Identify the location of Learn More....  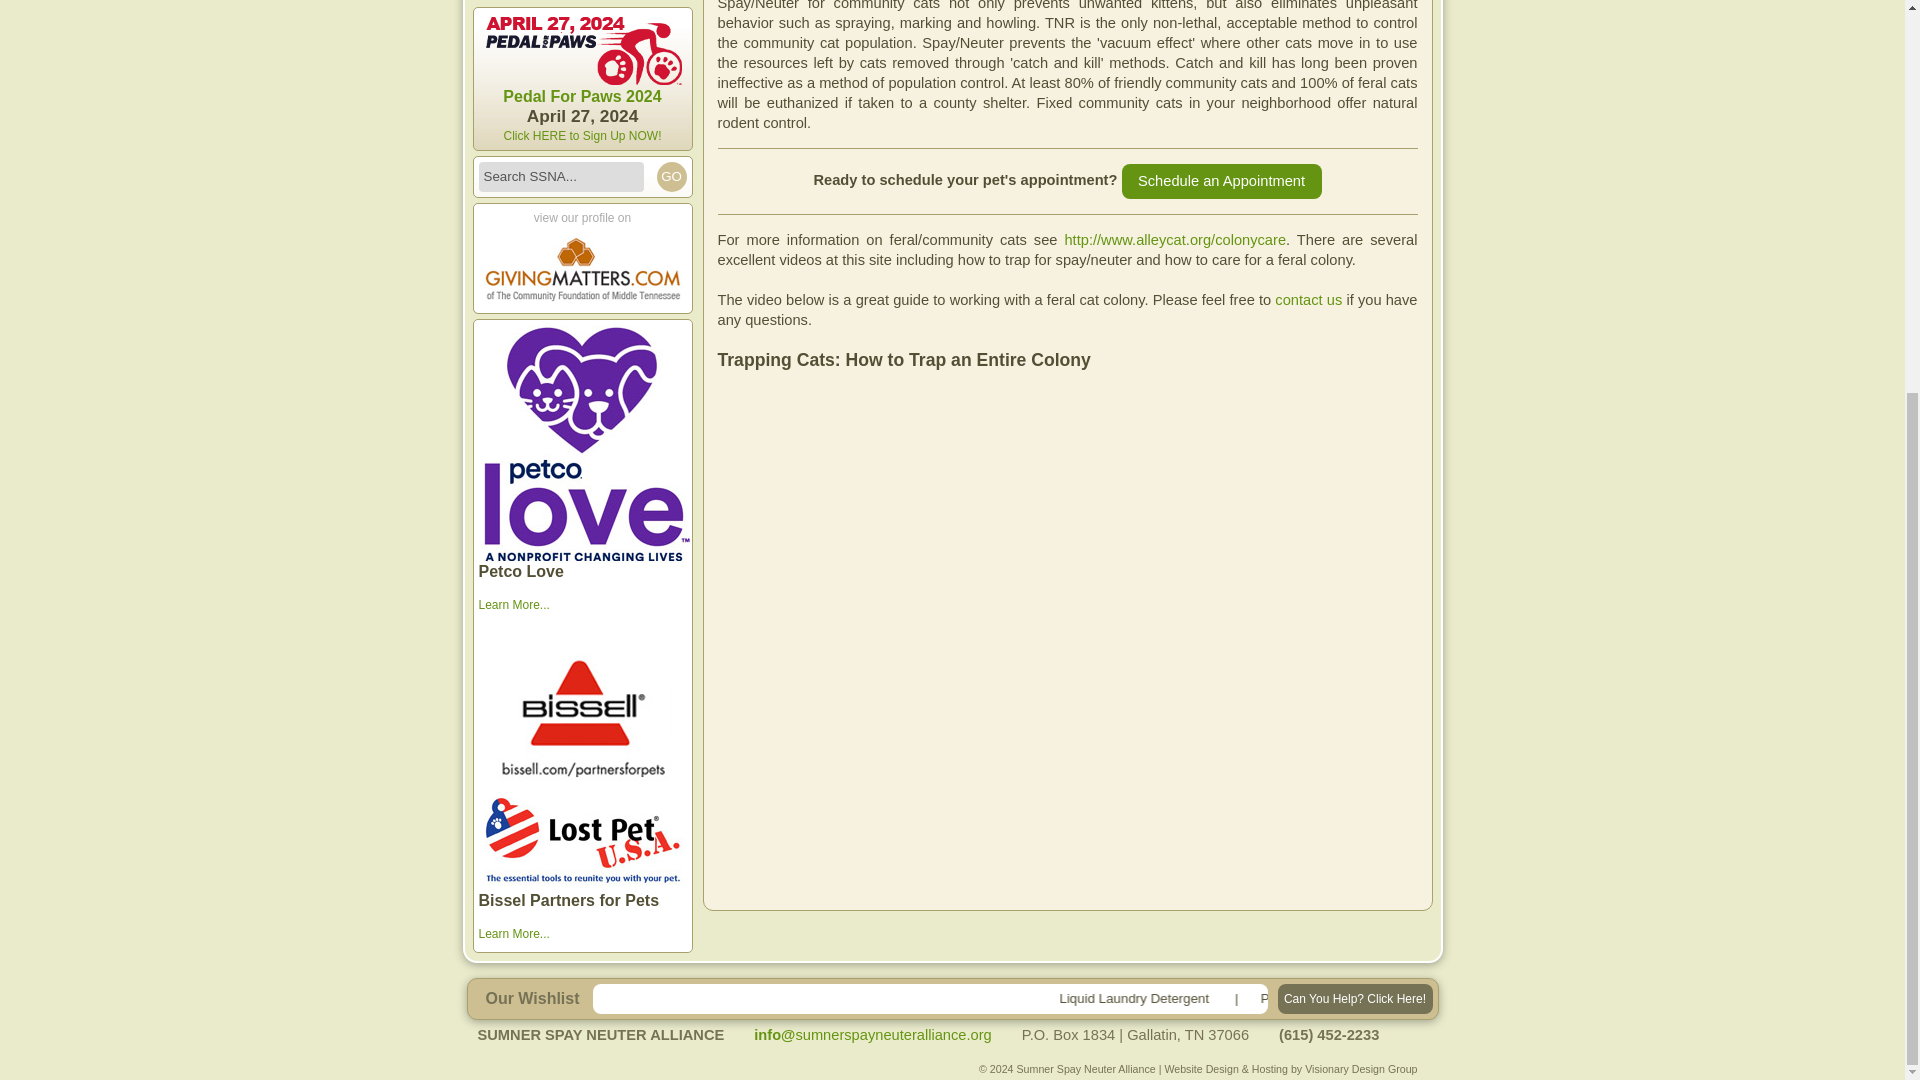
(514, 933).